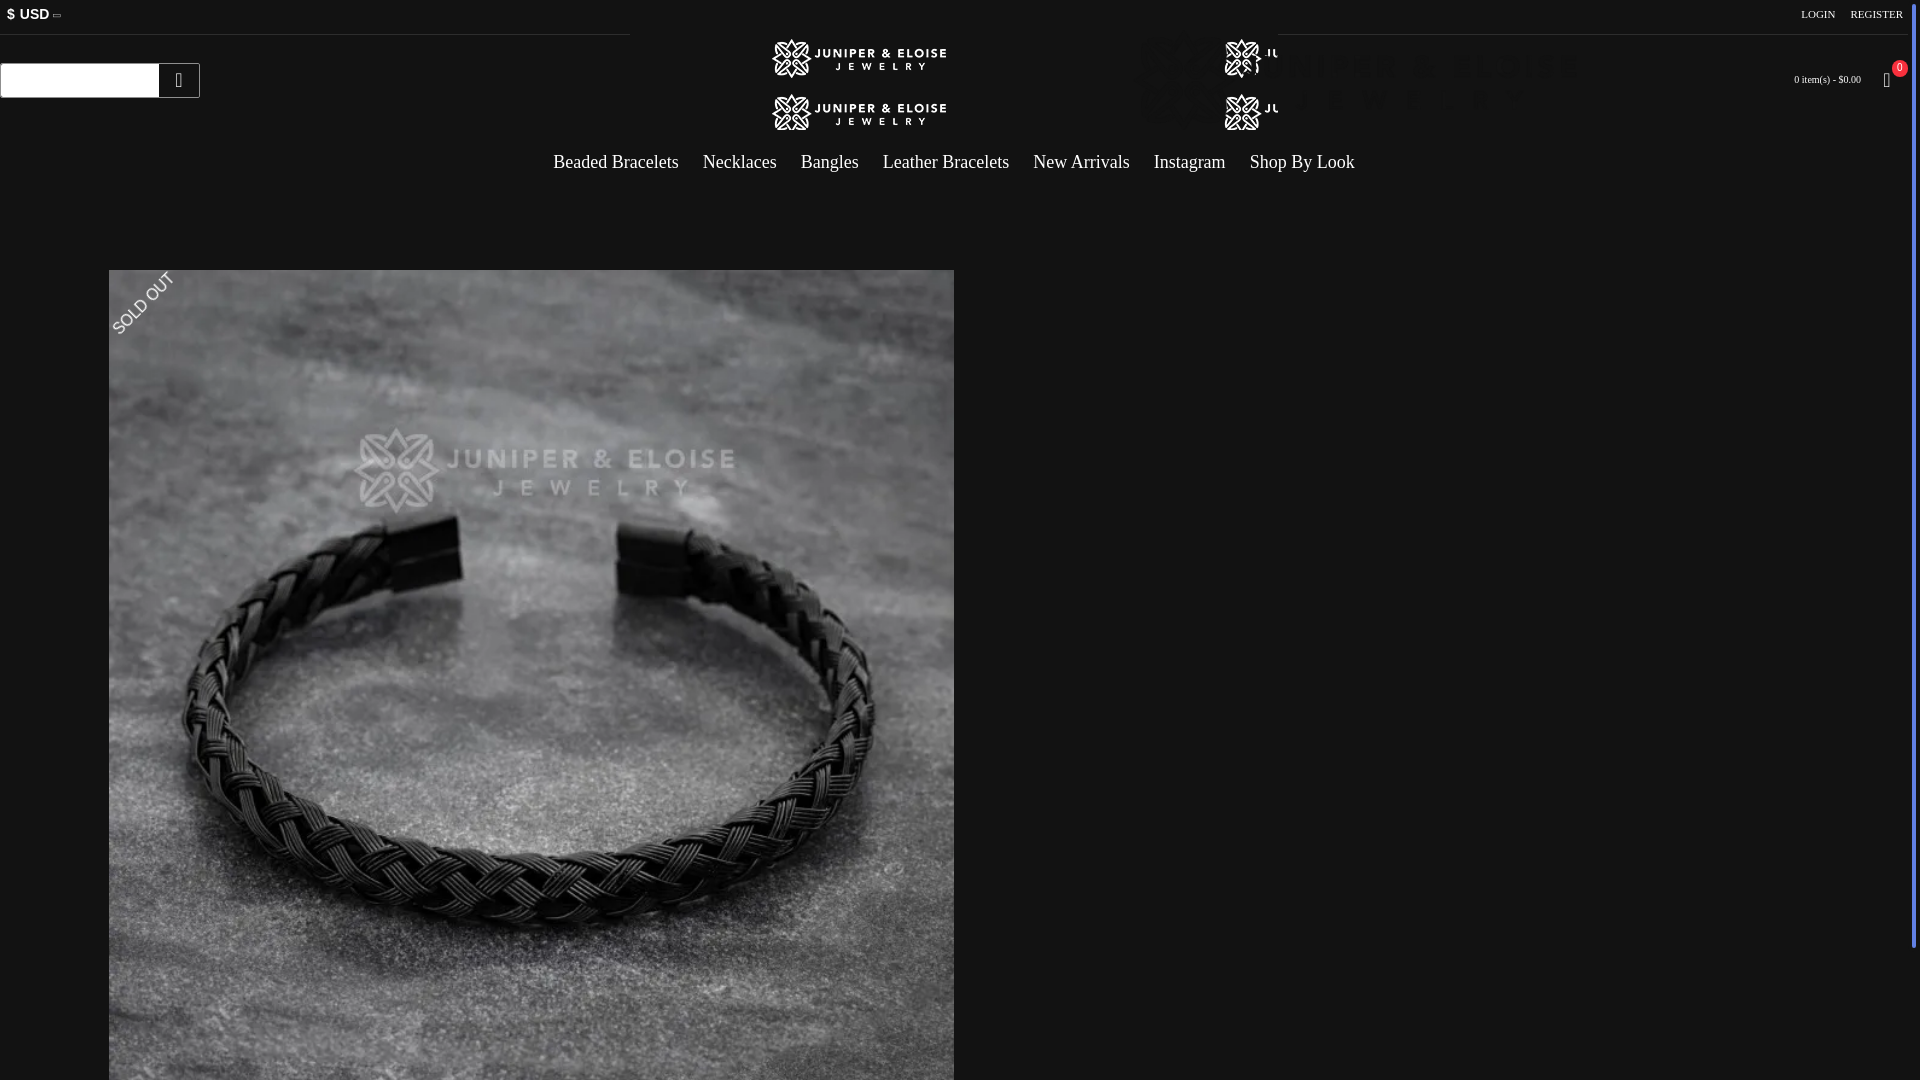 The image size is (1920, 1080). Describe the element at coordinates (740, 154) in the screenshot. I see `Necklaces` at that location.